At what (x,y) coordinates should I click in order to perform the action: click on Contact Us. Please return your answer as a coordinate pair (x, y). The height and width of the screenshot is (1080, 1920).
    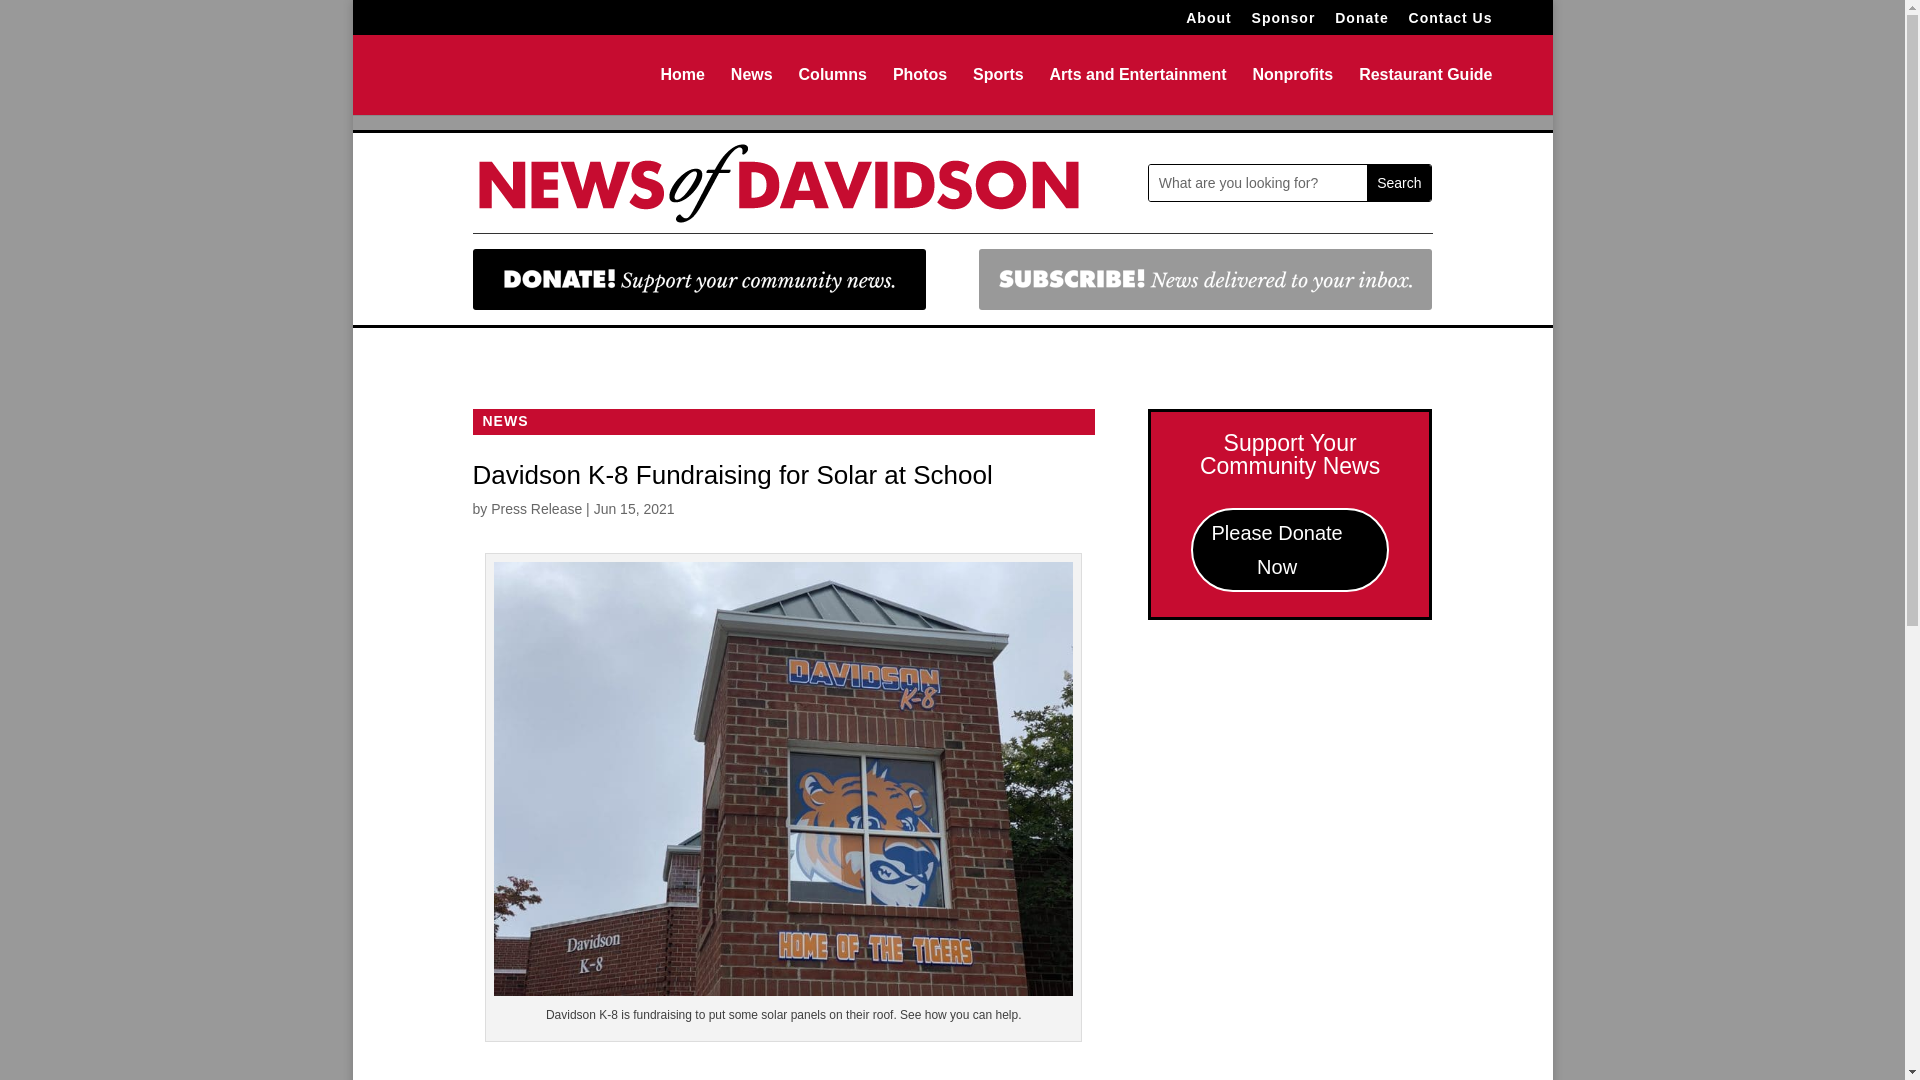
    Looking at the image, I should click on (1451, 22).